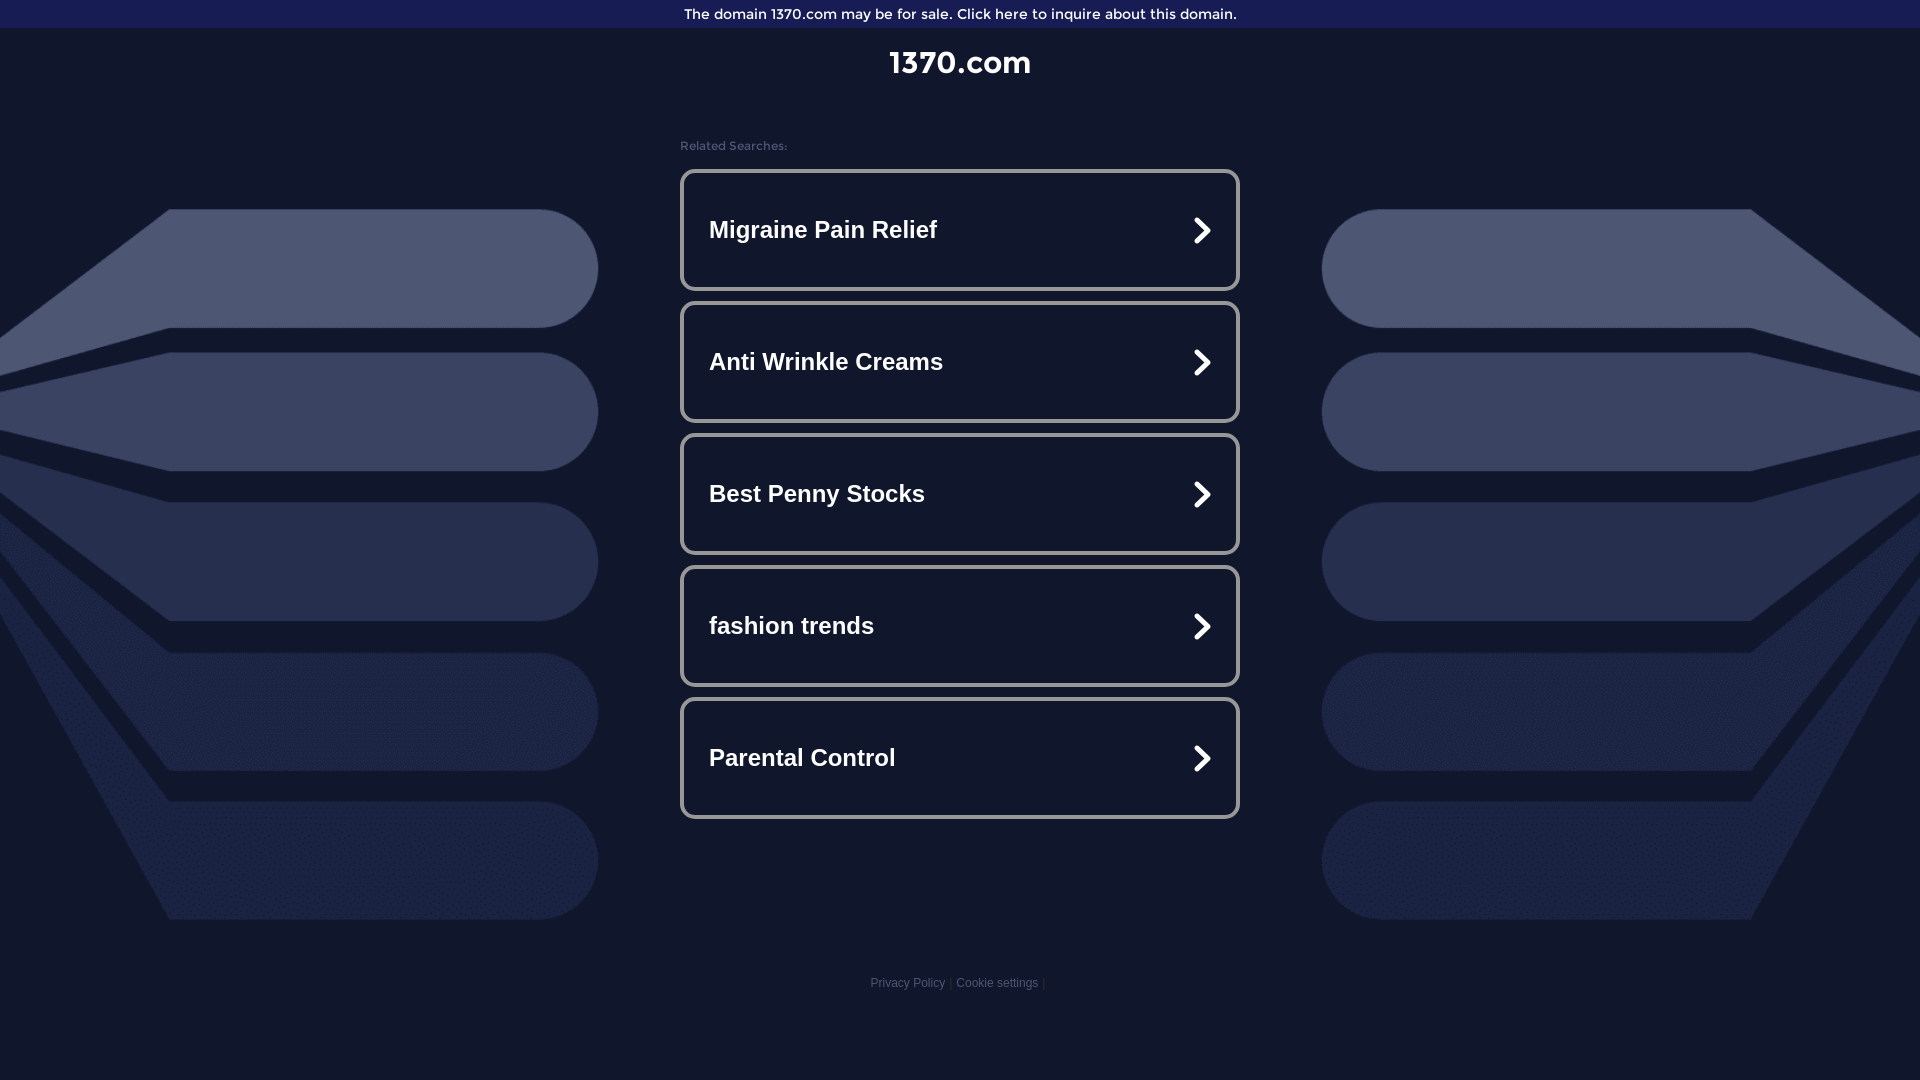 This screenshot has width=1920, height=1080. Describe the element at coordinates (960, 626) in the screenshot. I see `fashion trends` at that location.